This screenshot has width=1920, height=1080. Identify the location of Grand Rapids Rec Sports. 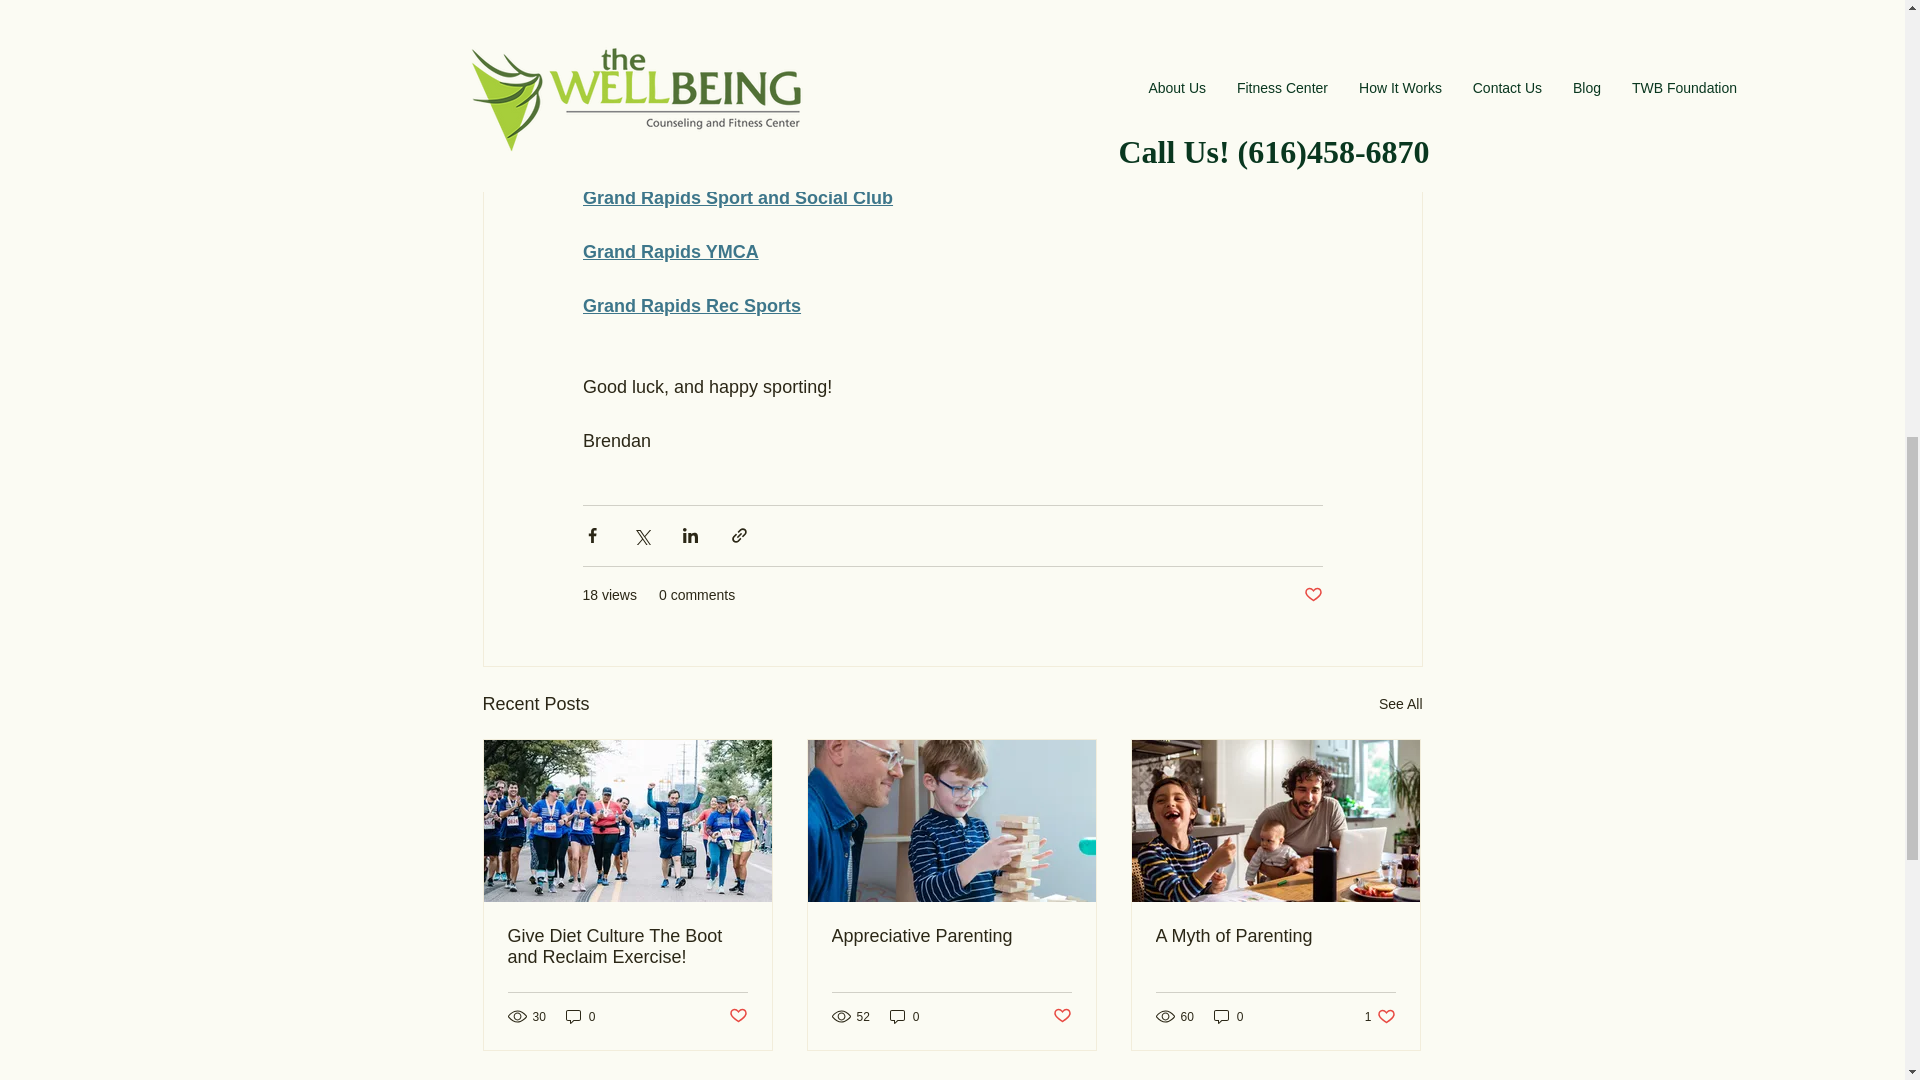
(1400, 704).